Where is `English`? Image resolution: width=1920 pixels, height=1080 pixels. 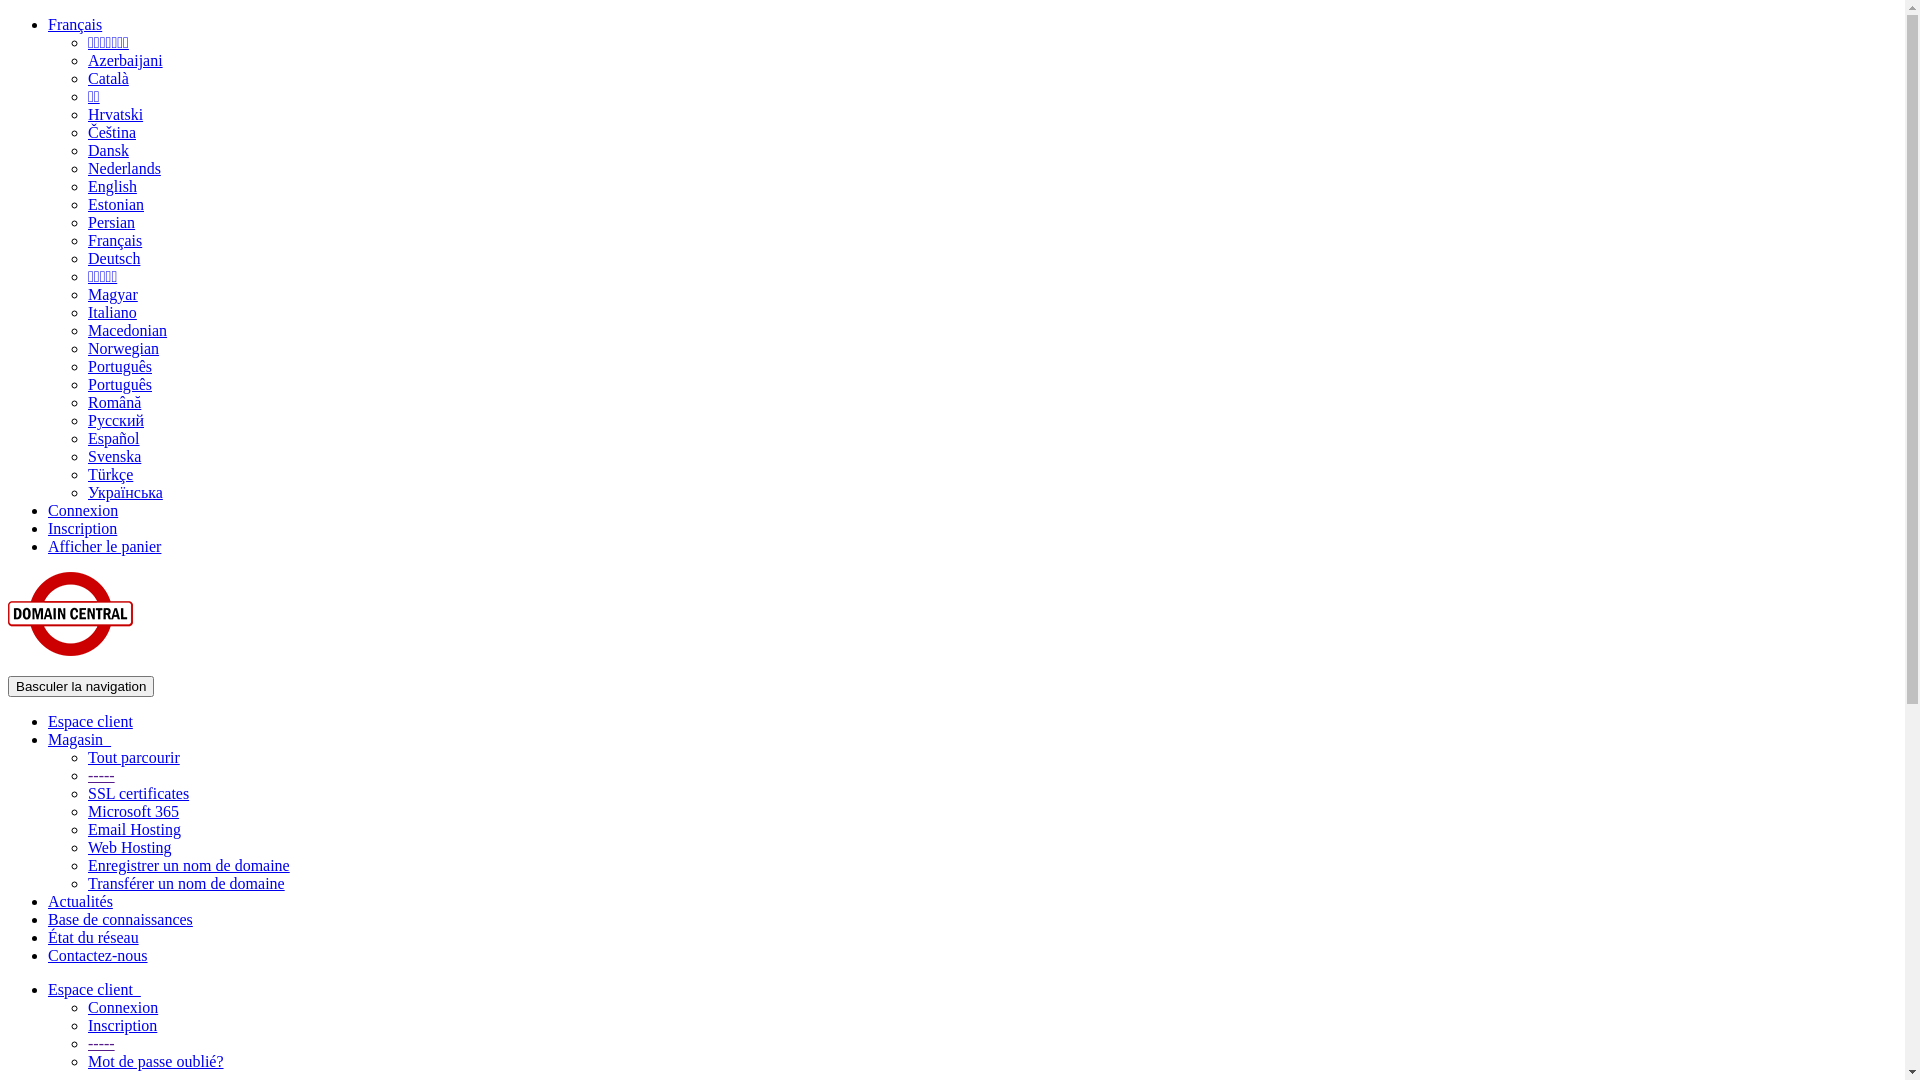
English is located at coordinates (112, 186).